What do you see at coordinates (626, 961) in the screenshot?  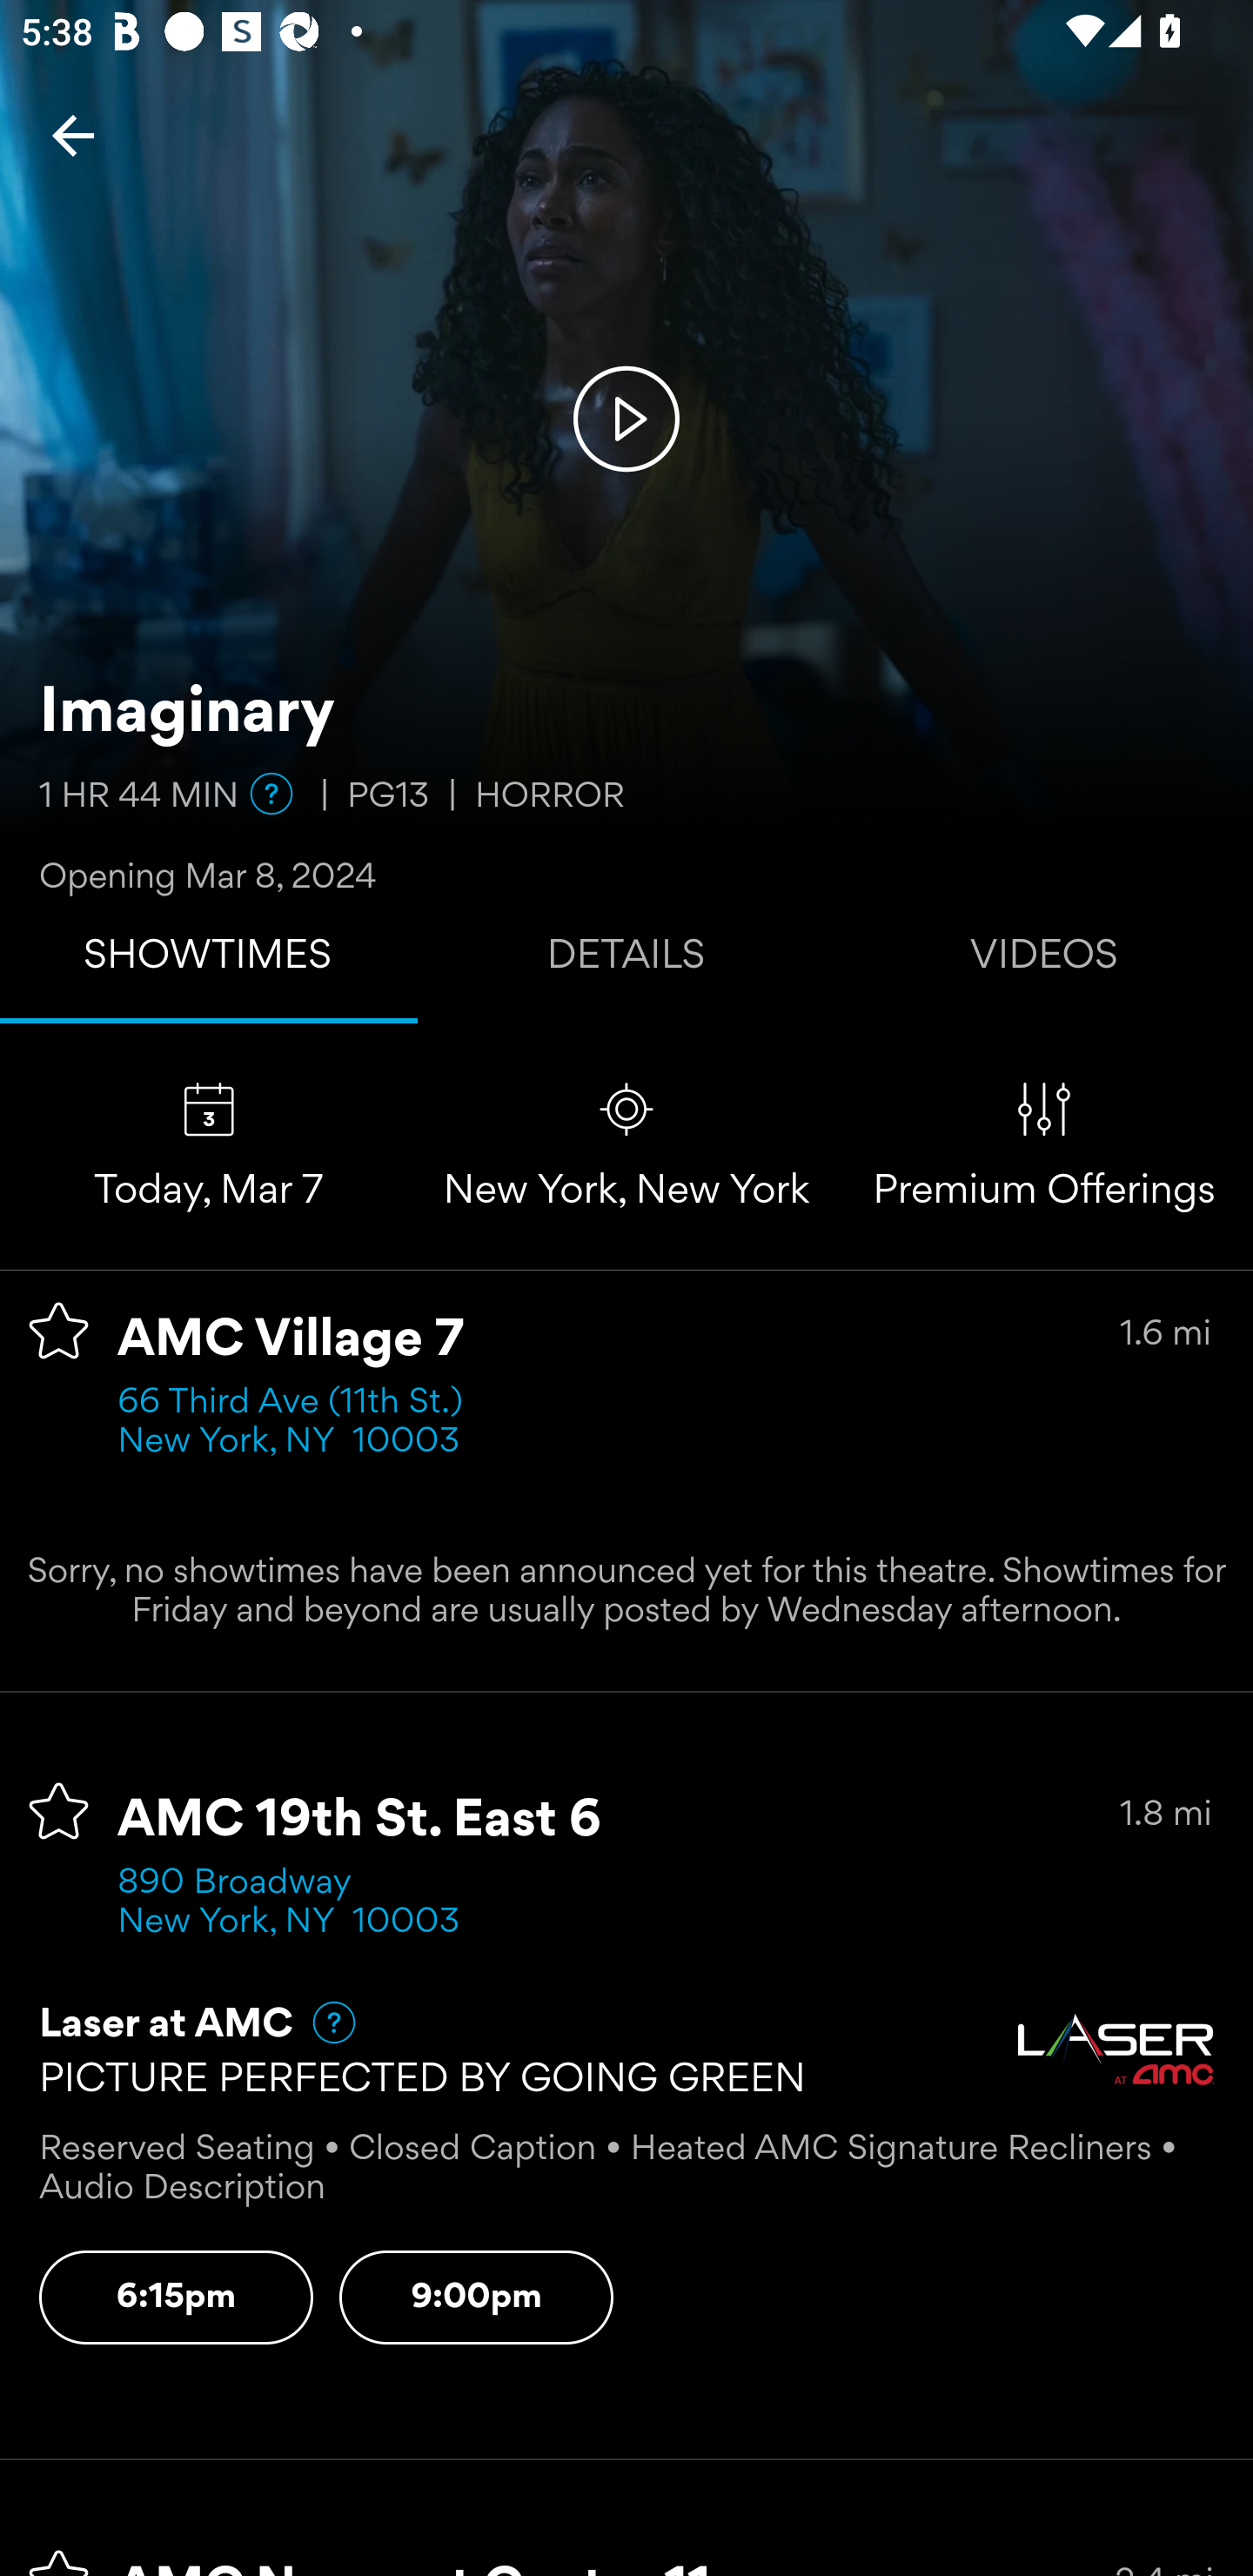 I see `DETAILS
Tab 2 of 3` at bounding box center [626, 961].